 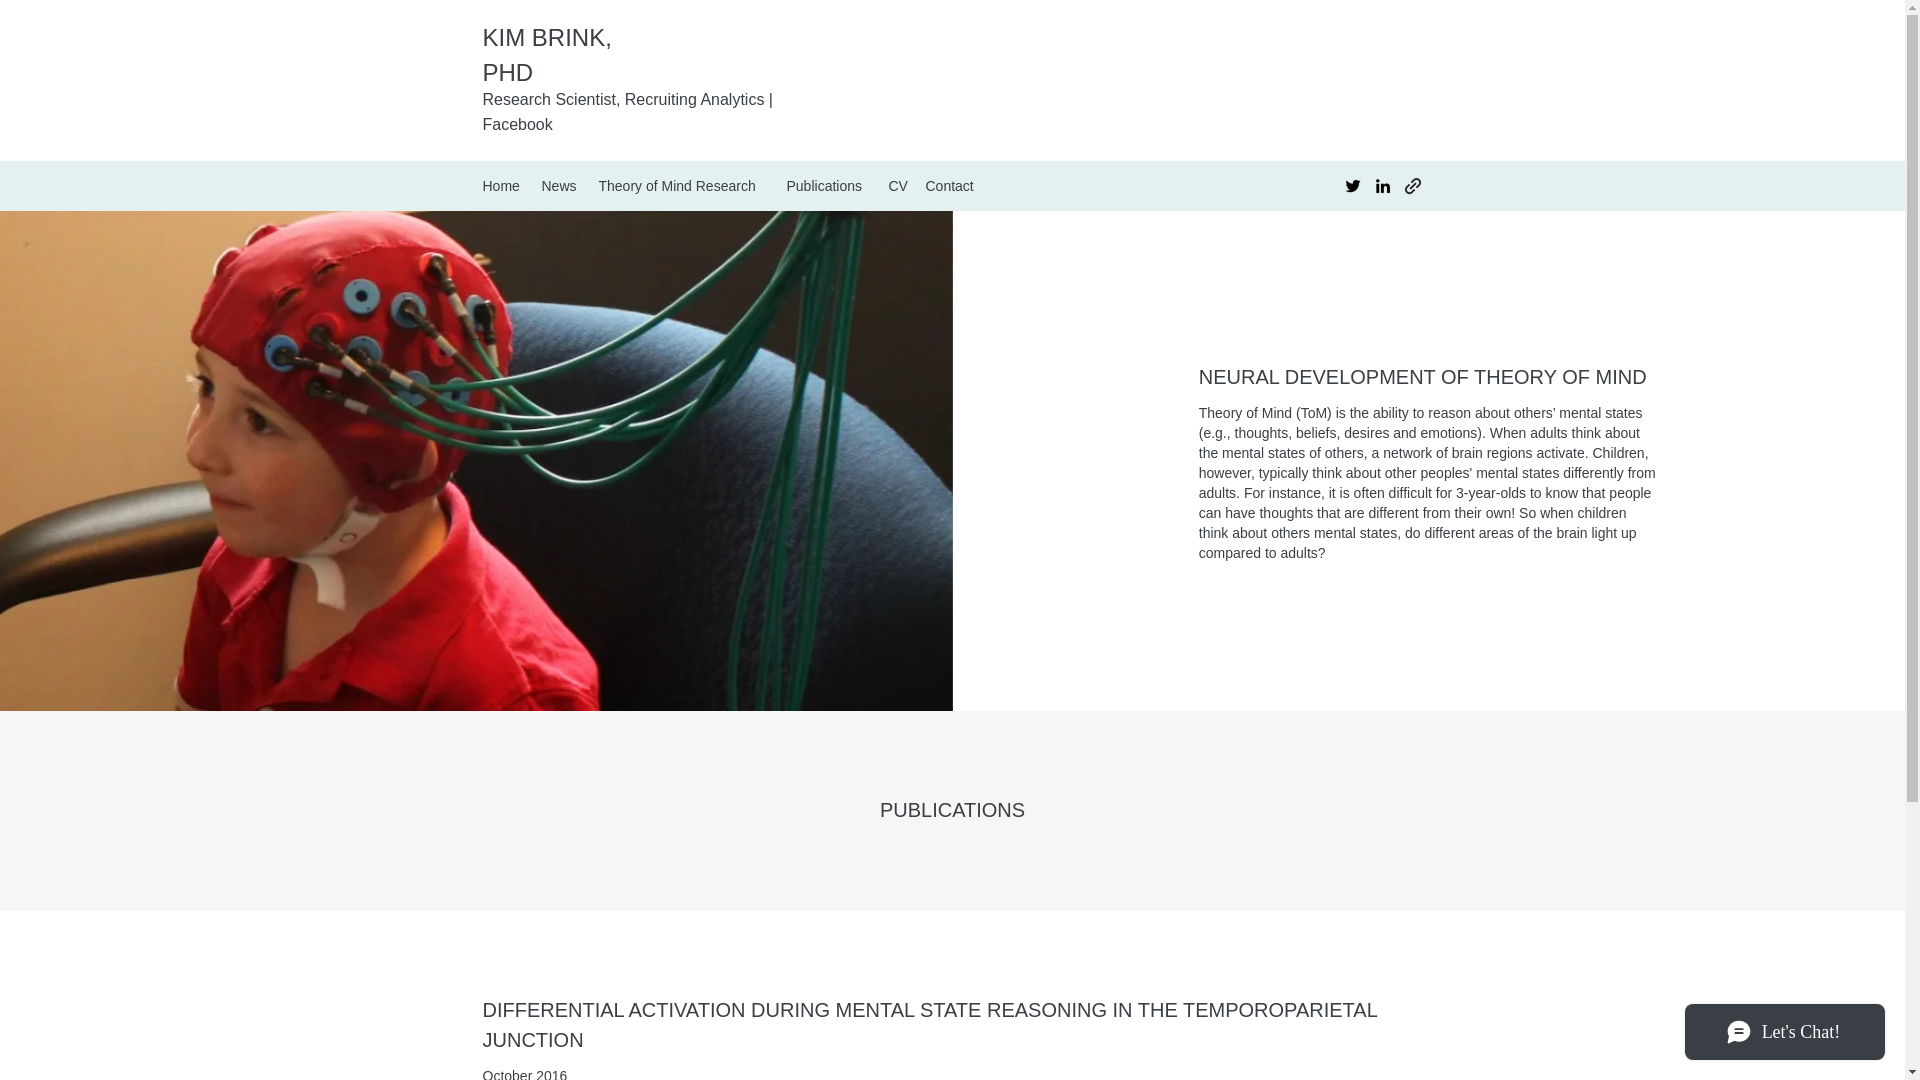 What do you see at coordinates (681, 185) in the screenshot?
I see `Theory of Mind Research` at bounding box center [681, 185].